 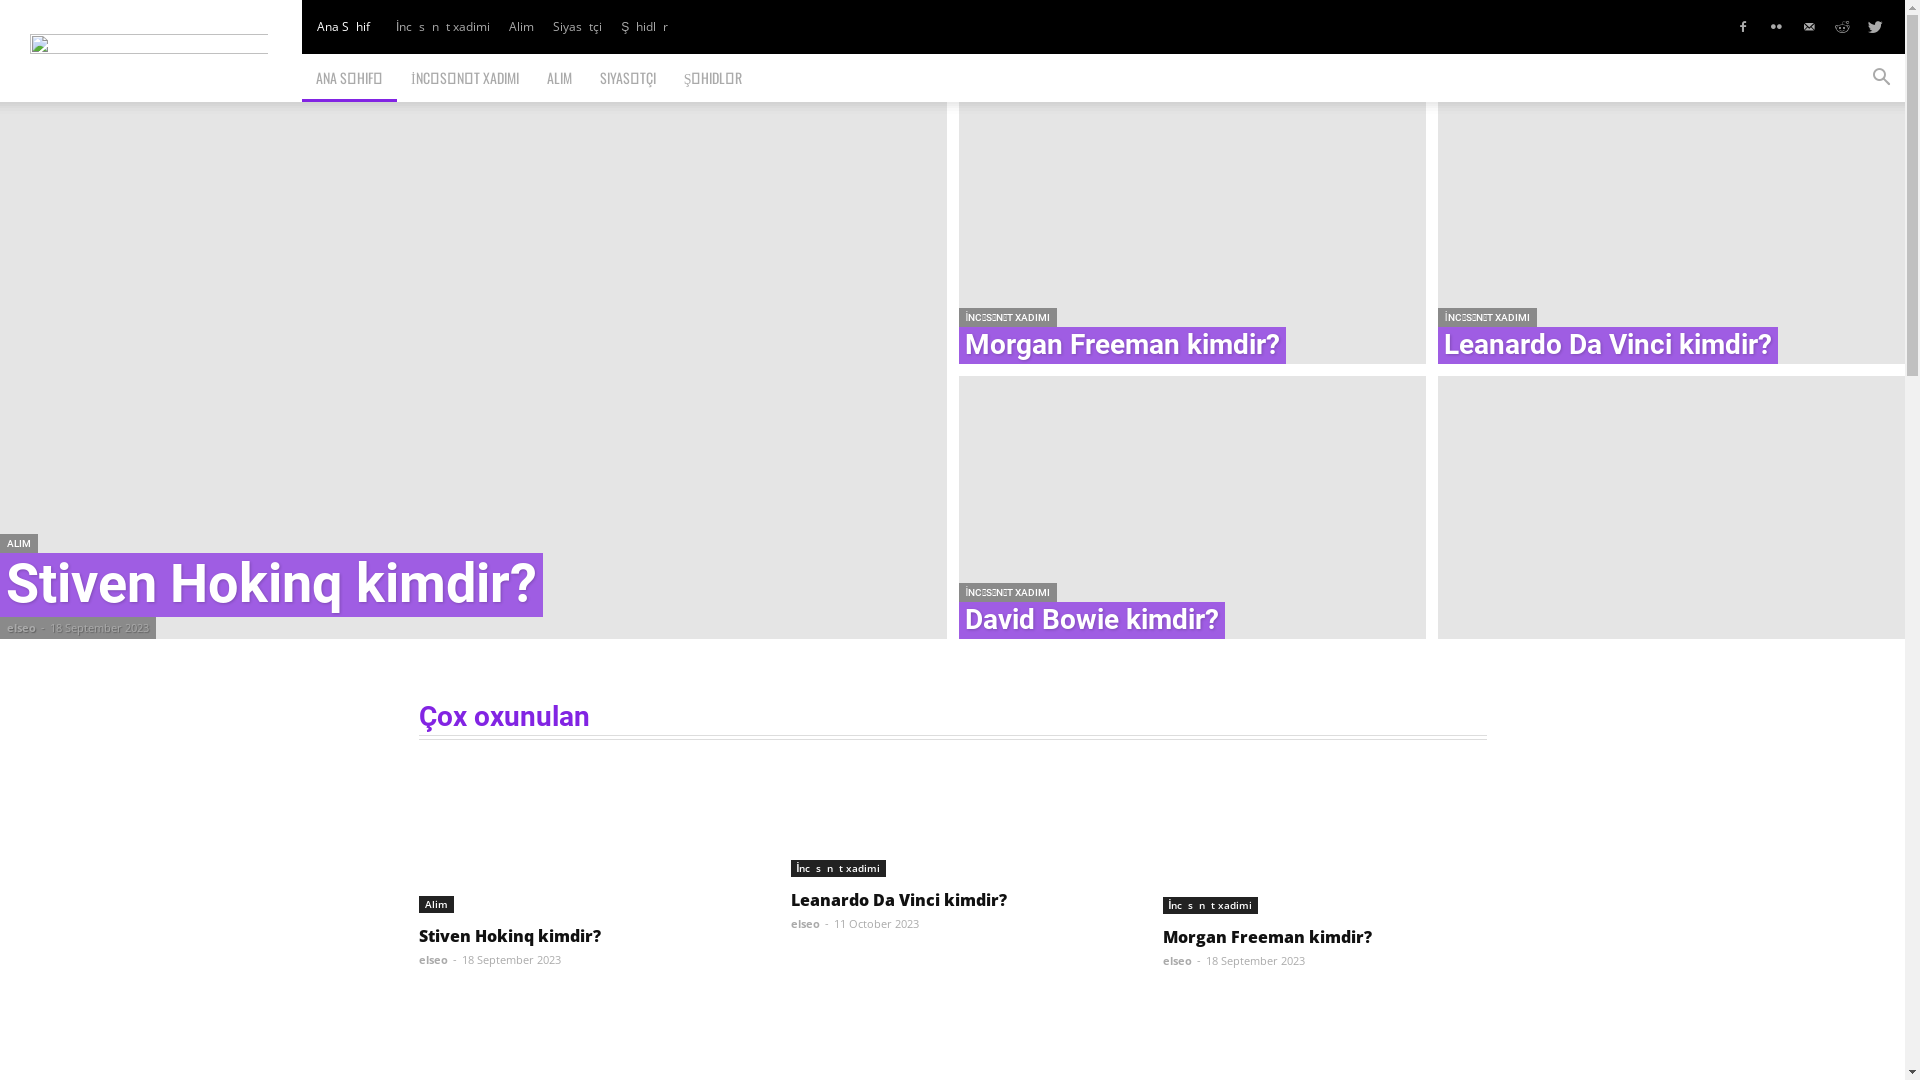 I want to click on Leanardo Da Vinci kimdir?, so click(x=1608, y=344).